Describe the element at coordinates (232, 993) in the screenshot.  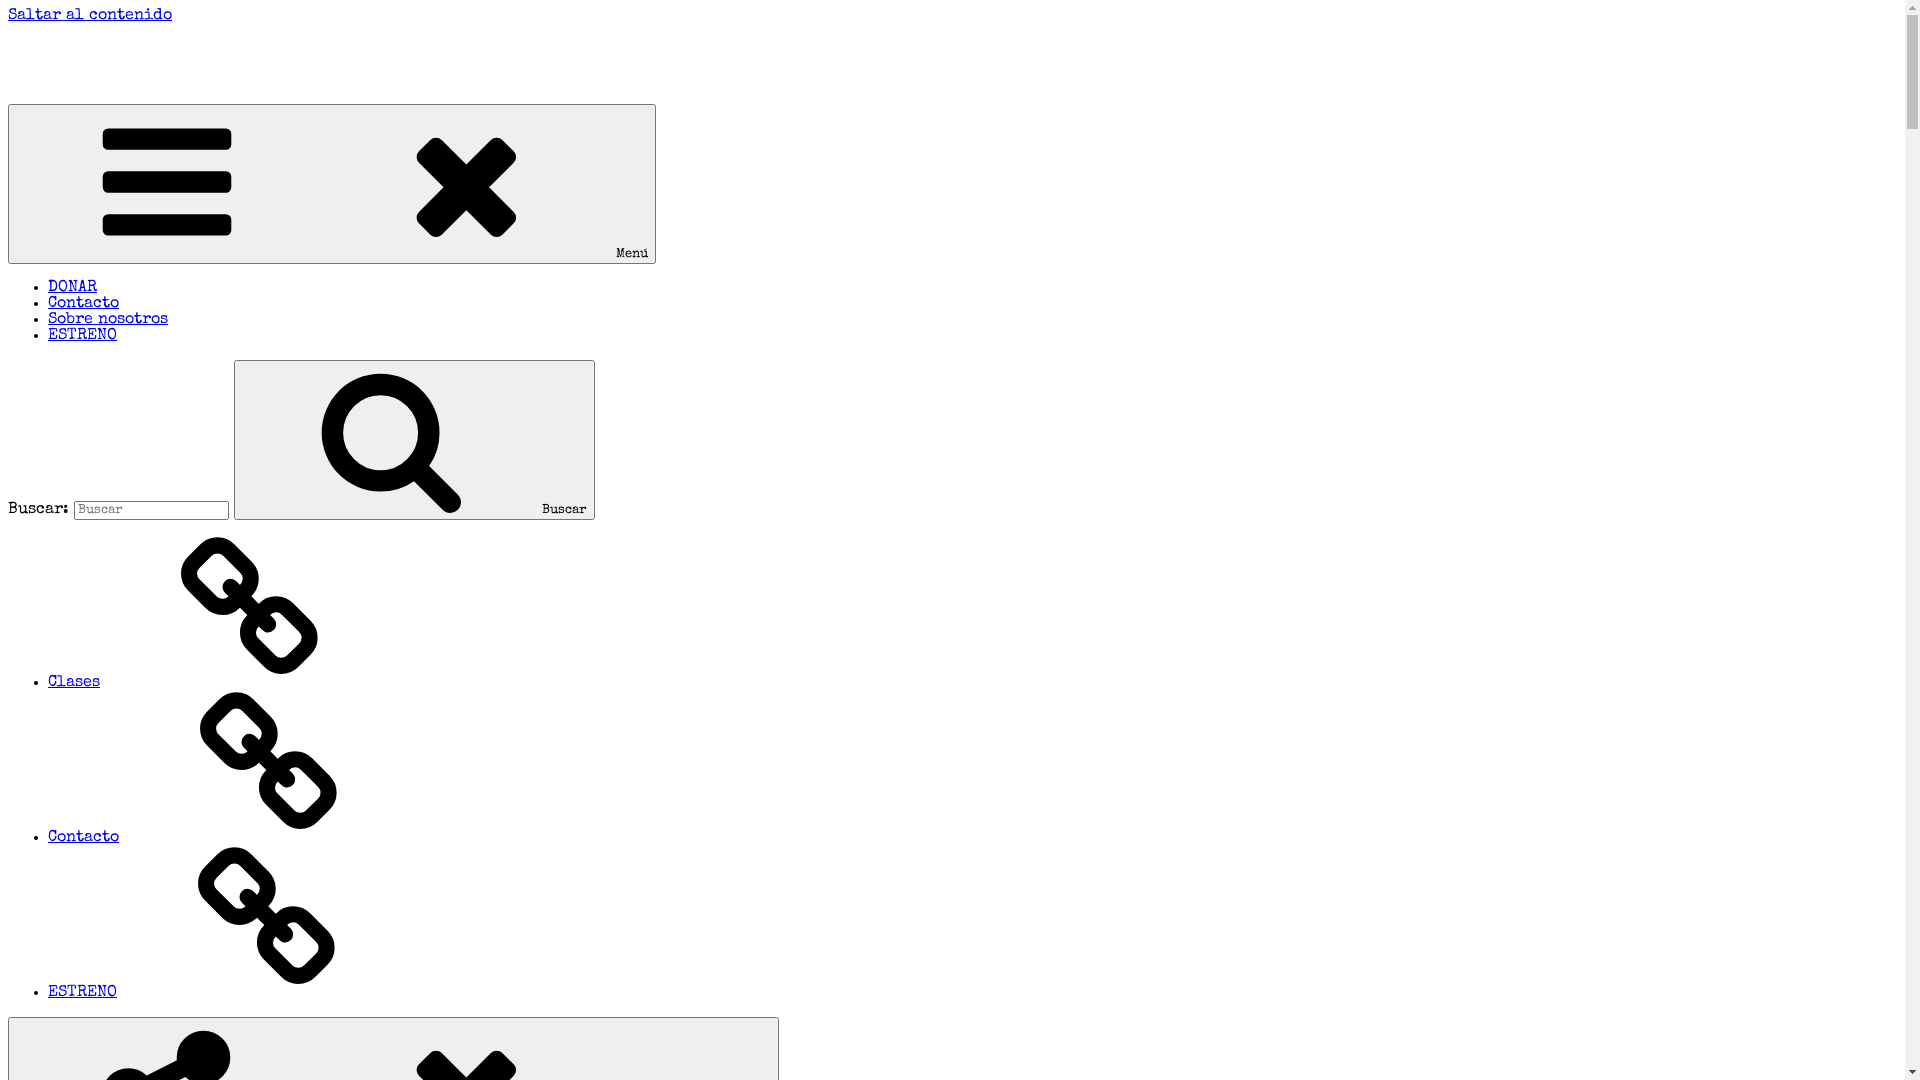
I see `ESTRENO` at that location.